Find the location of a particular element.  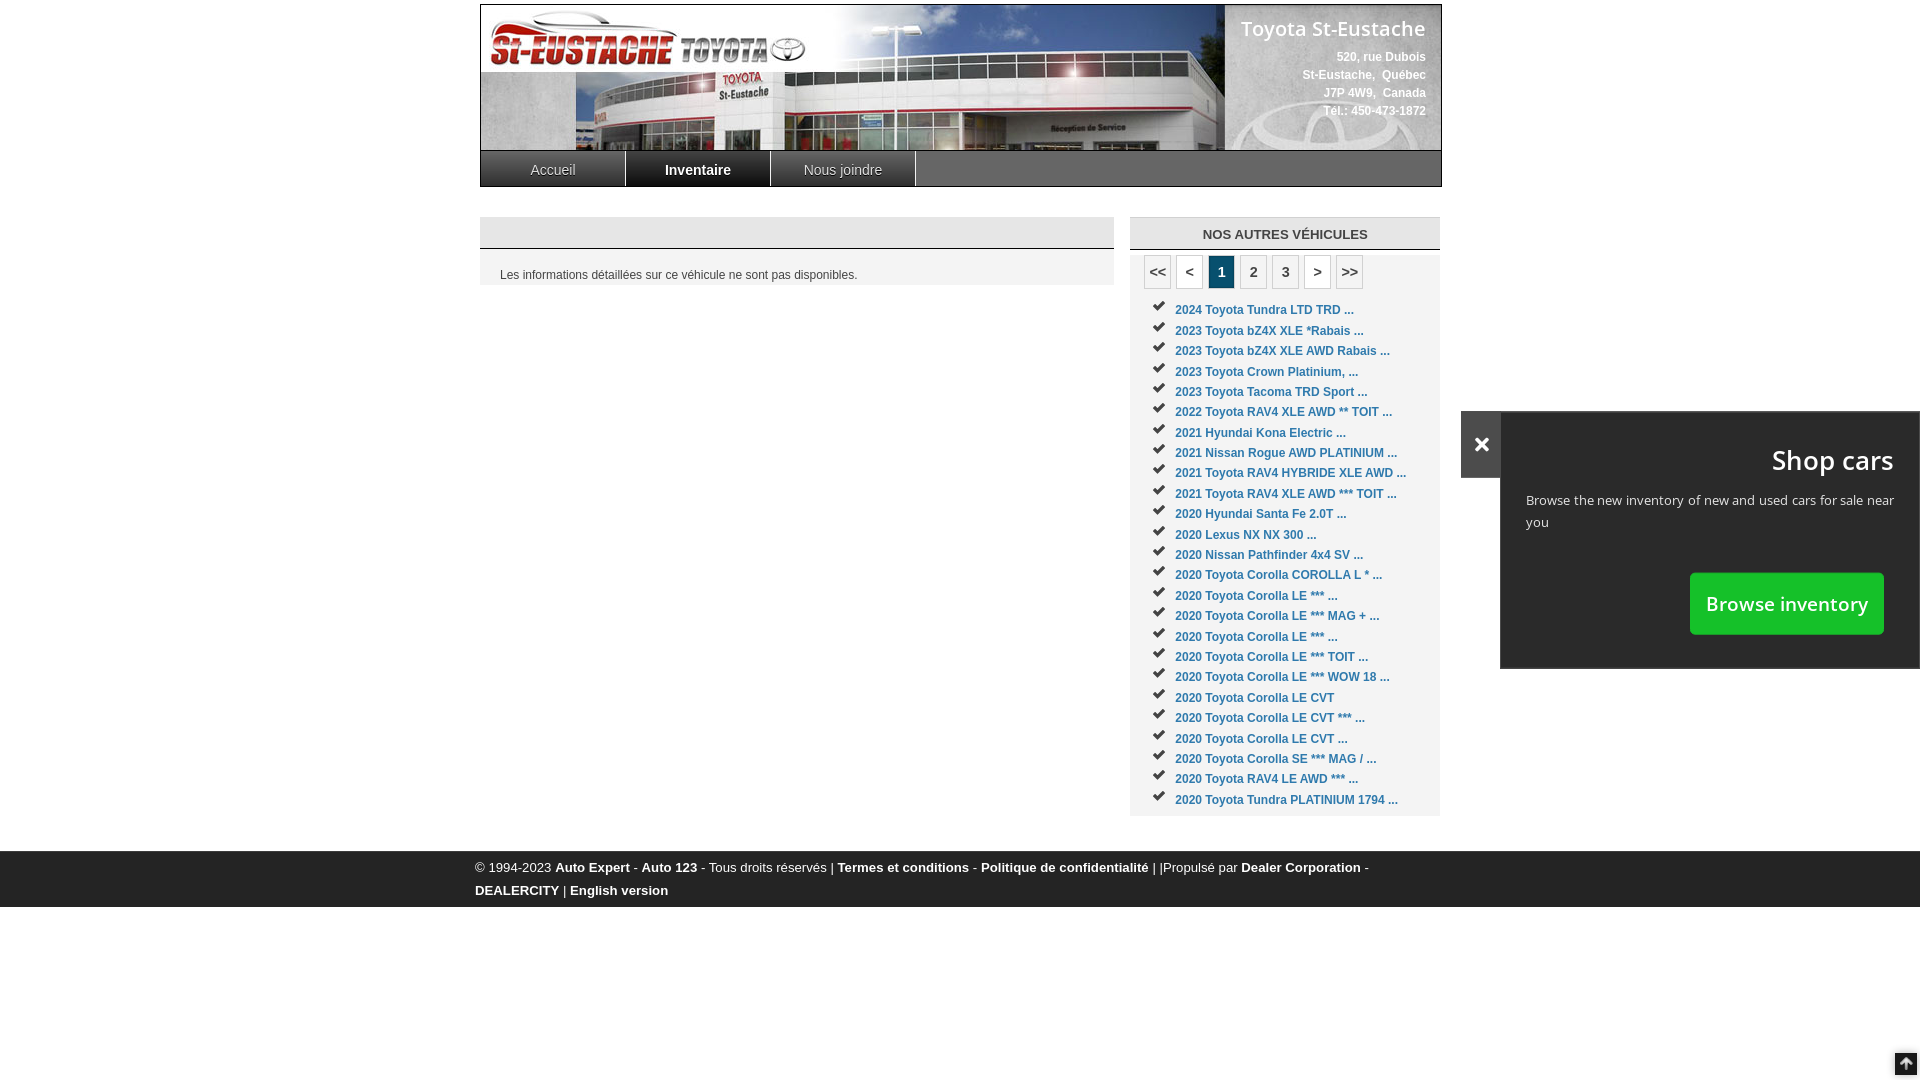

2020 Toyota Corolla LE *** WOW 18 ... is located at coordinates (1282, 677).